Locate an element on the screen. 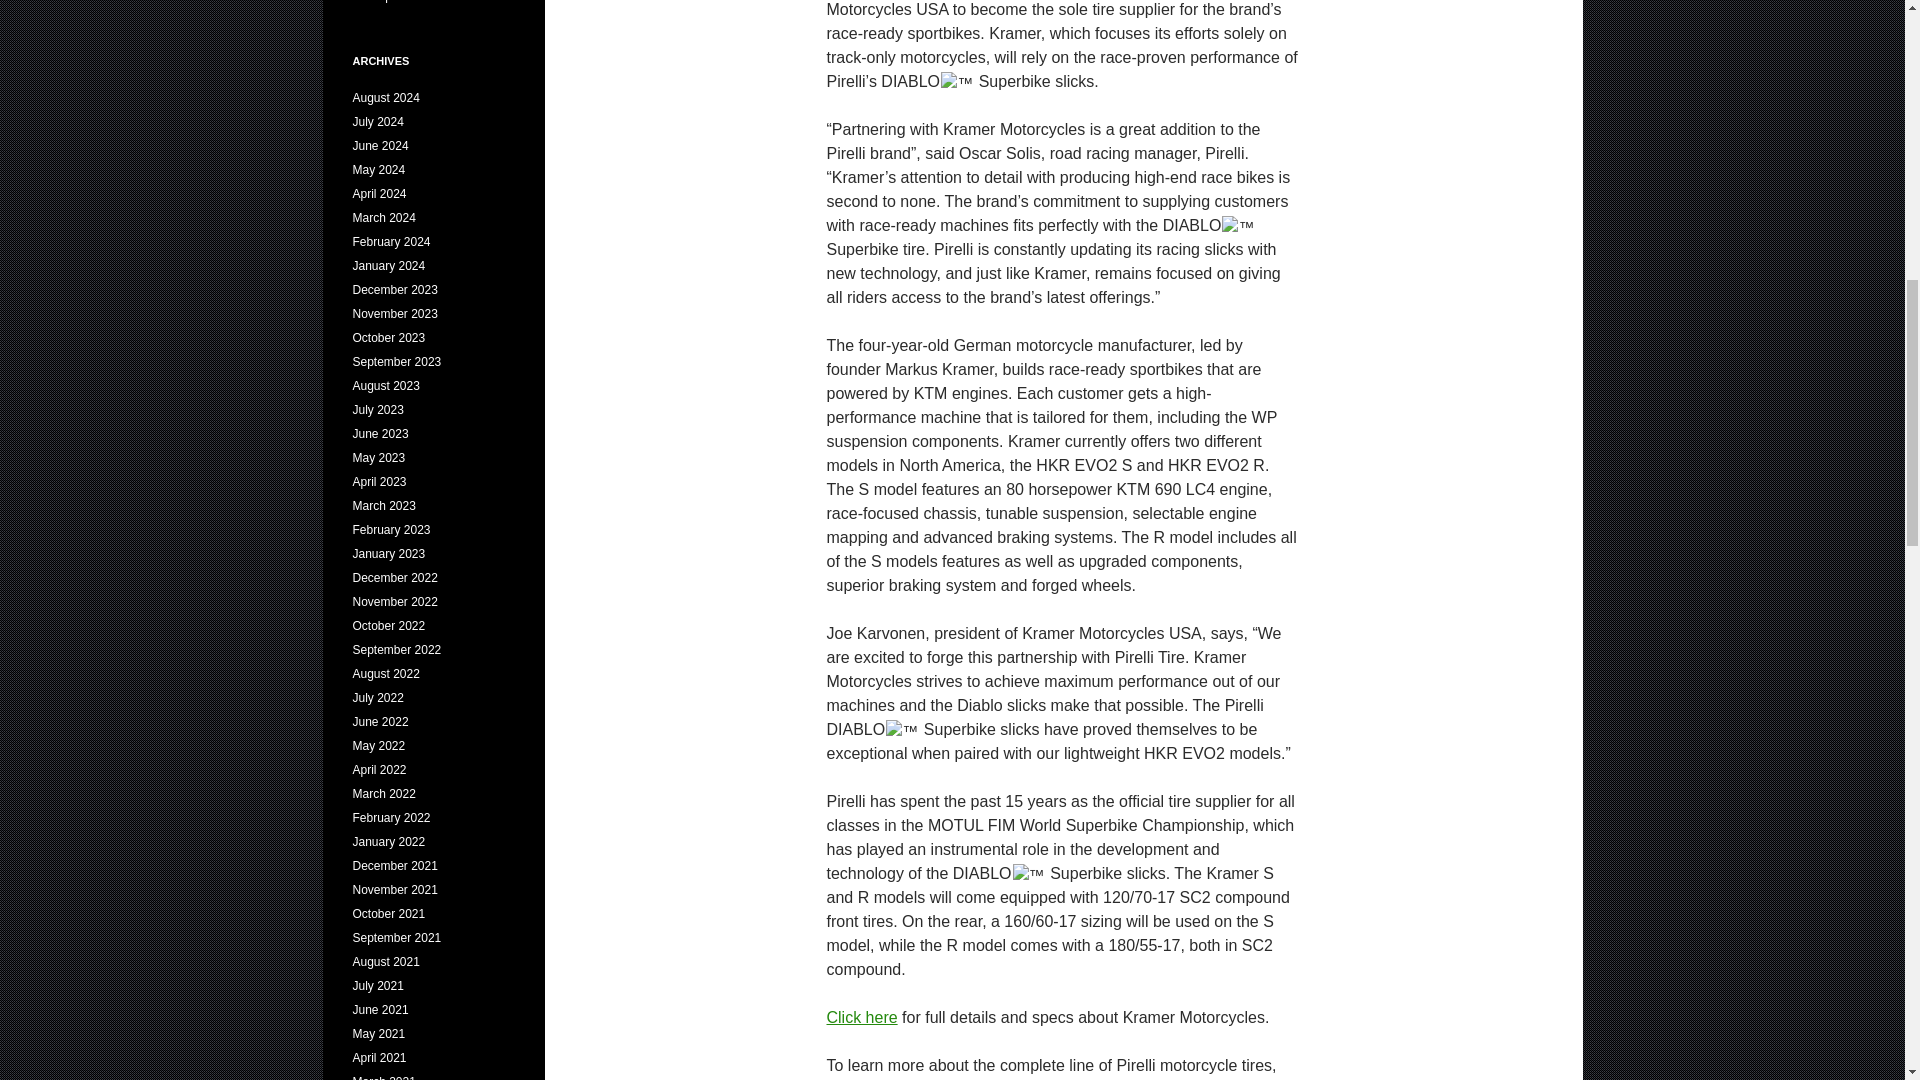  April 2024 is located at coordinates (378, 193).